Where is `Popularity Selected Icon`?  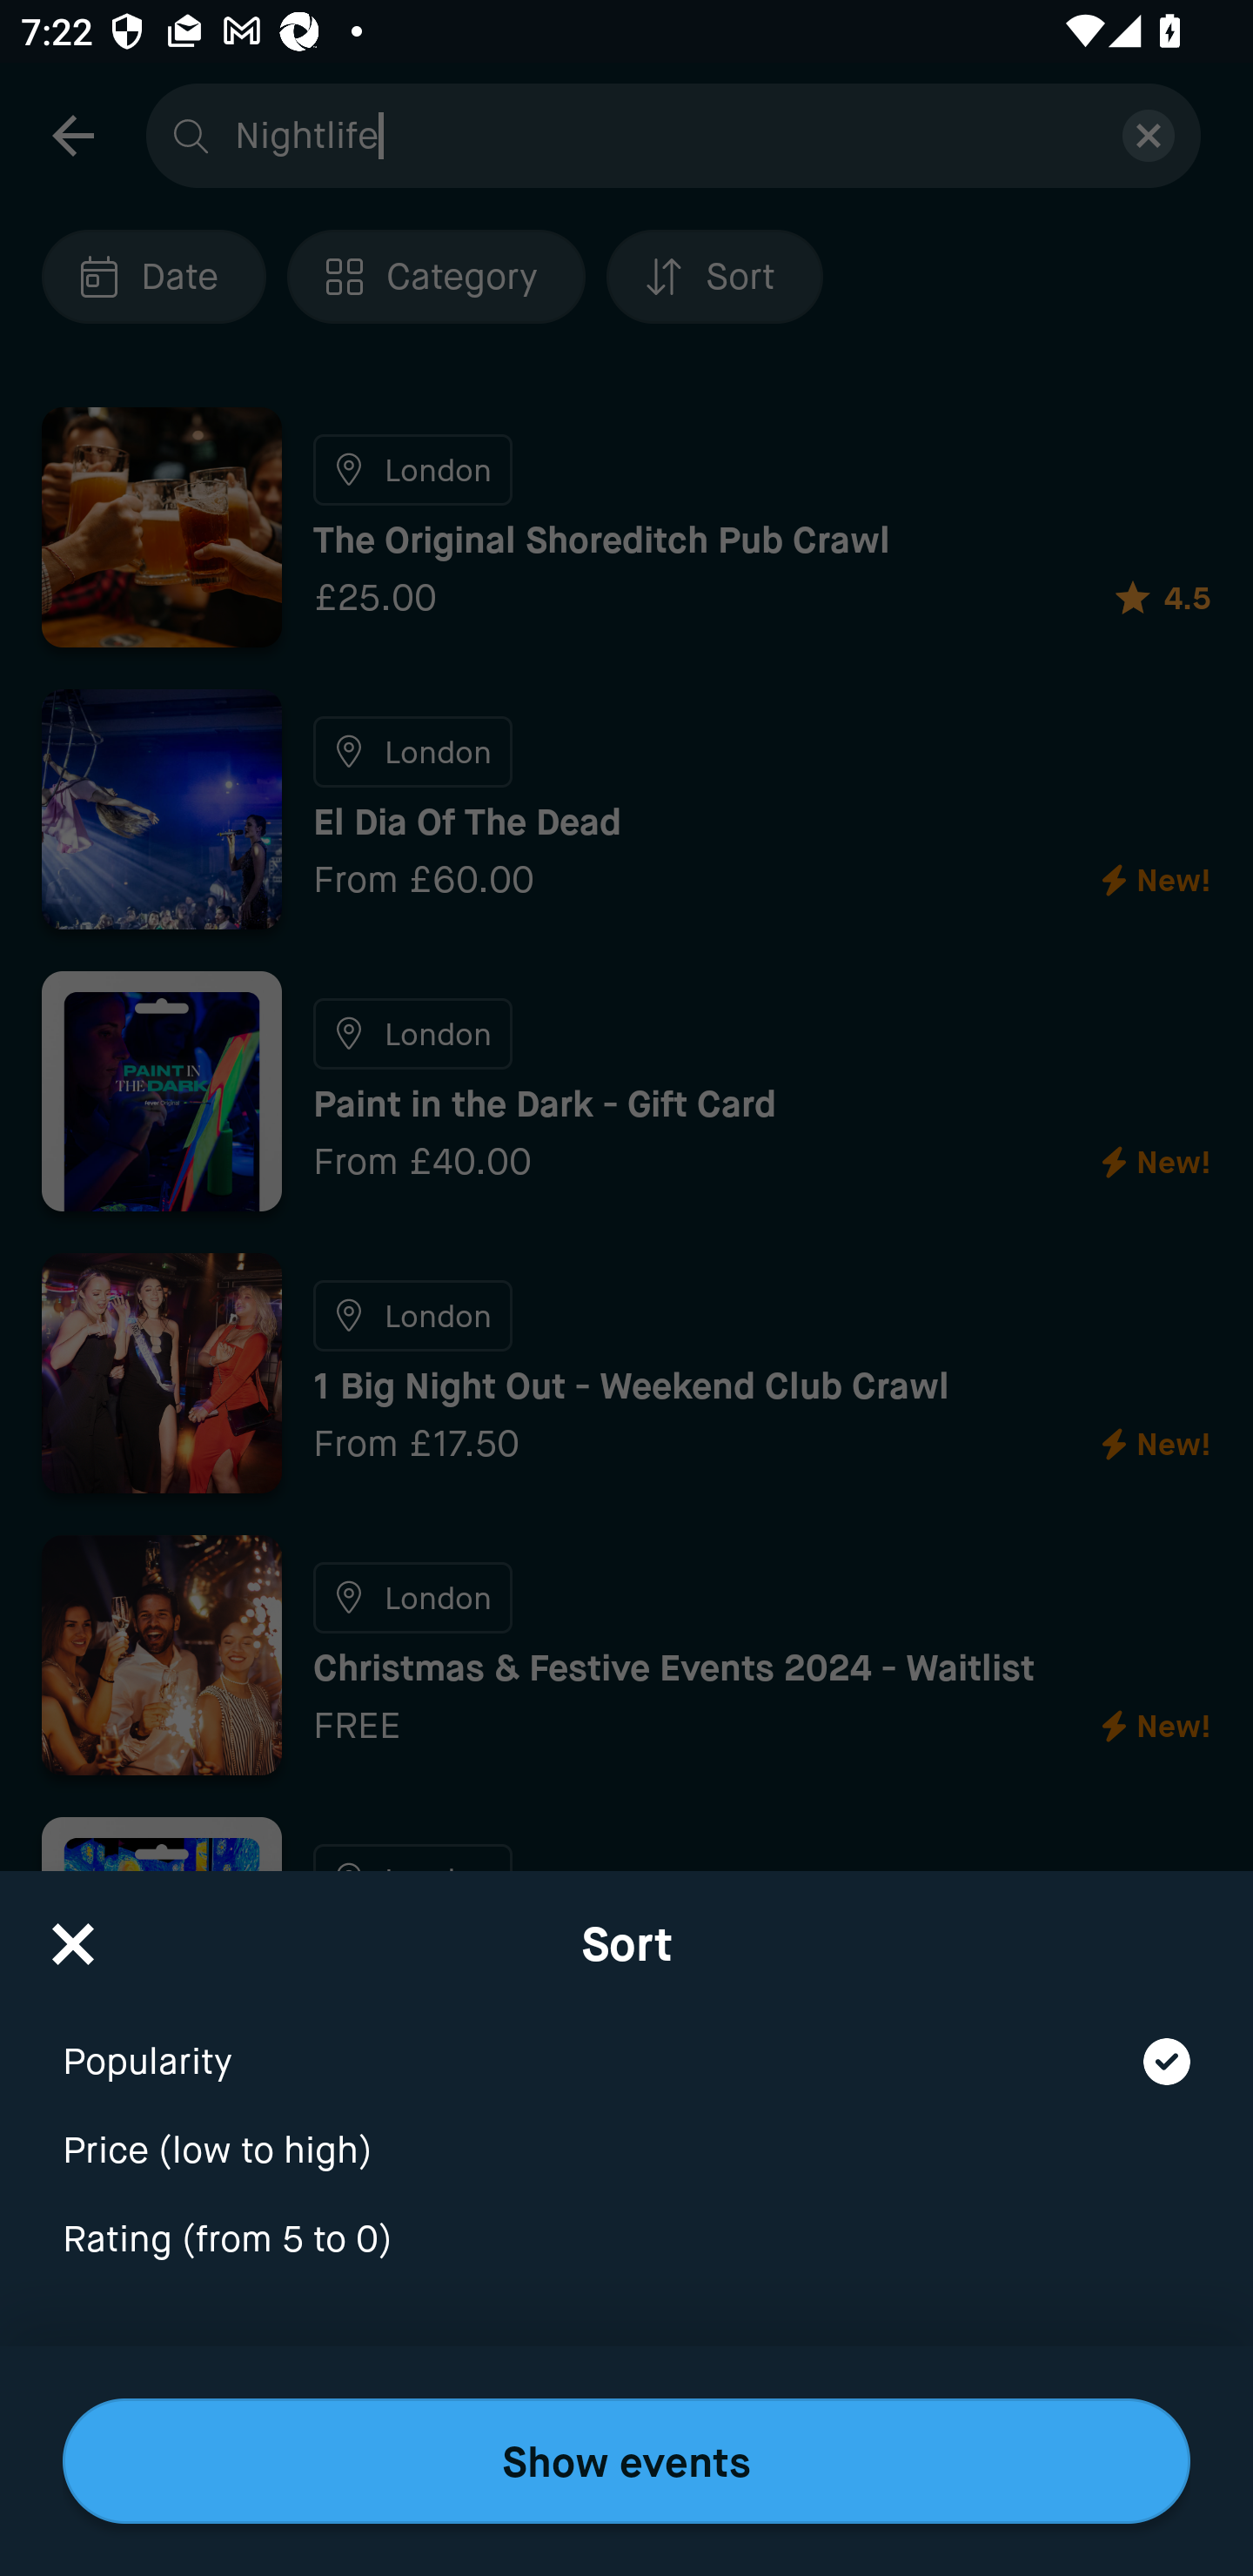
Popularity Selected Icon is located at coordinates (626, 2042).